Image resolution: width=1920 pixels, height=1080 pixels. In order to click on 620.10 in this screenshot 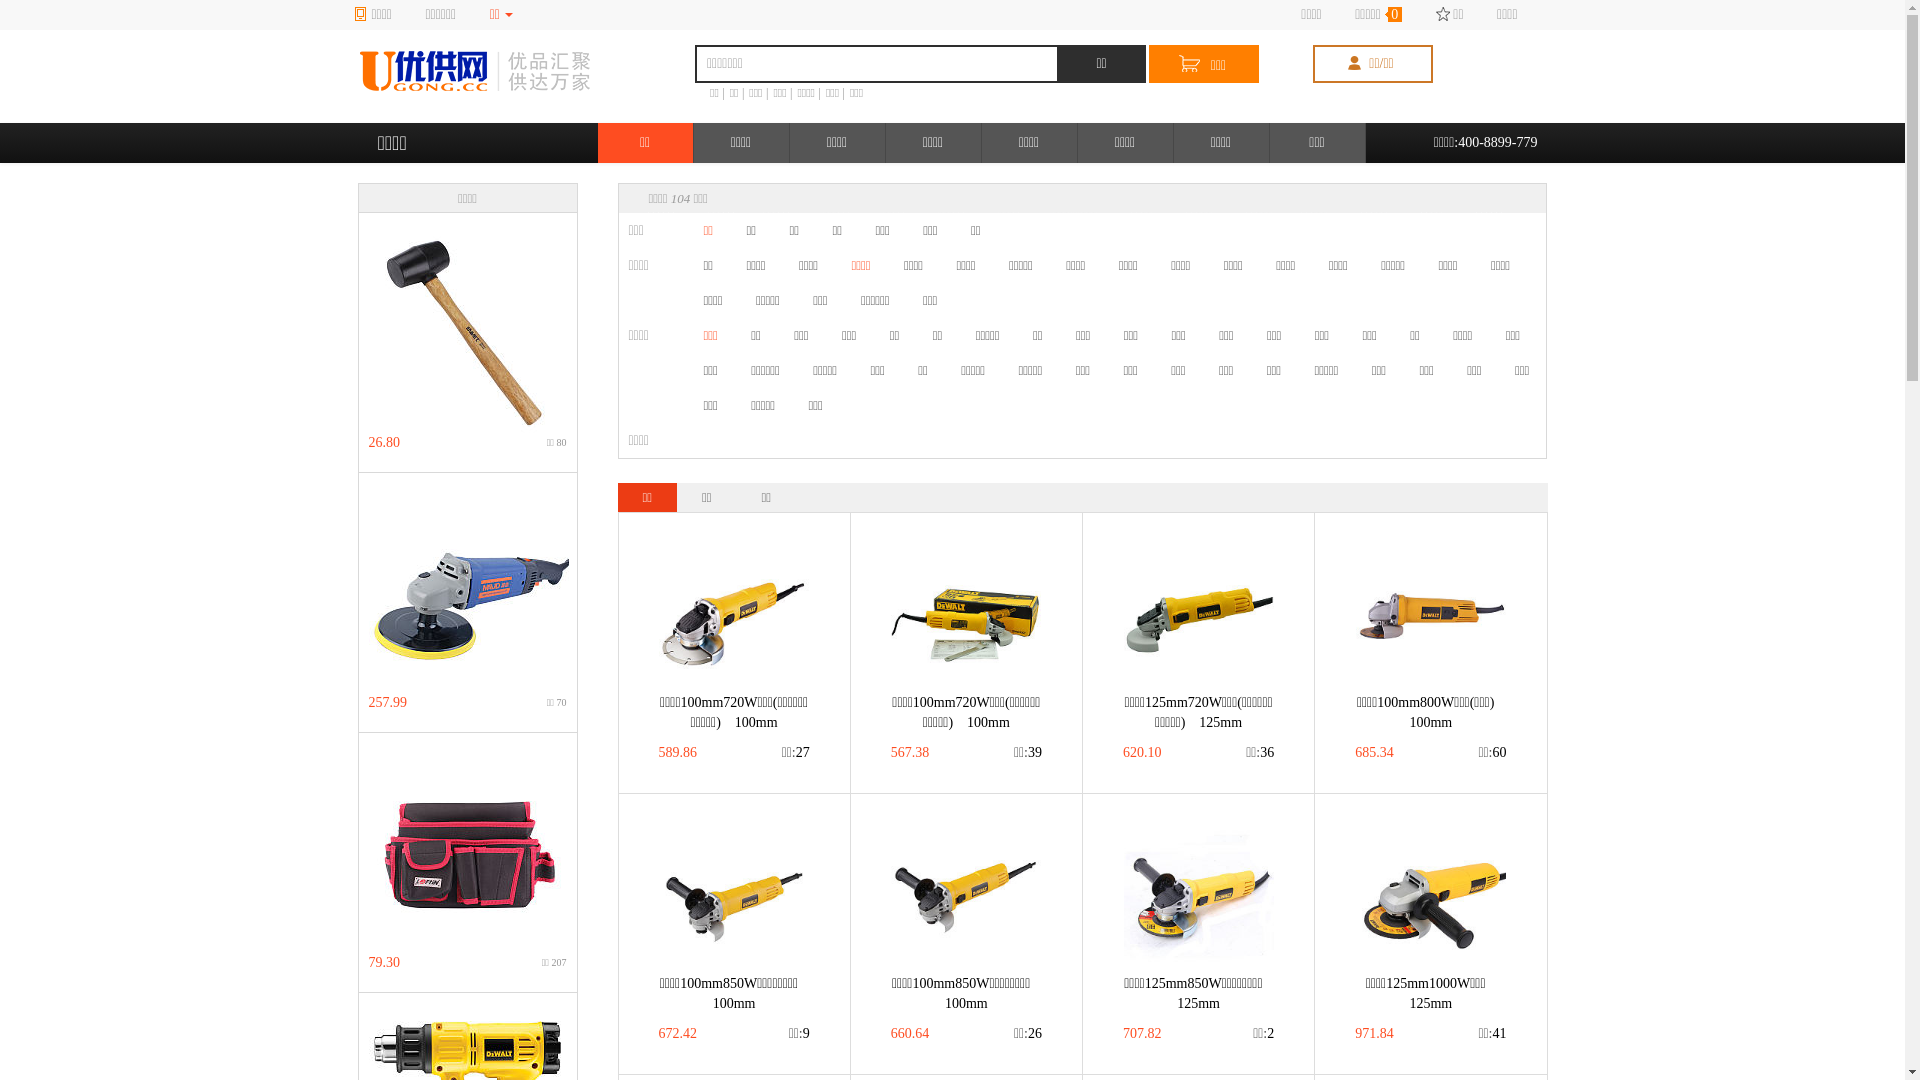, I will do `click(1142, 753)`.